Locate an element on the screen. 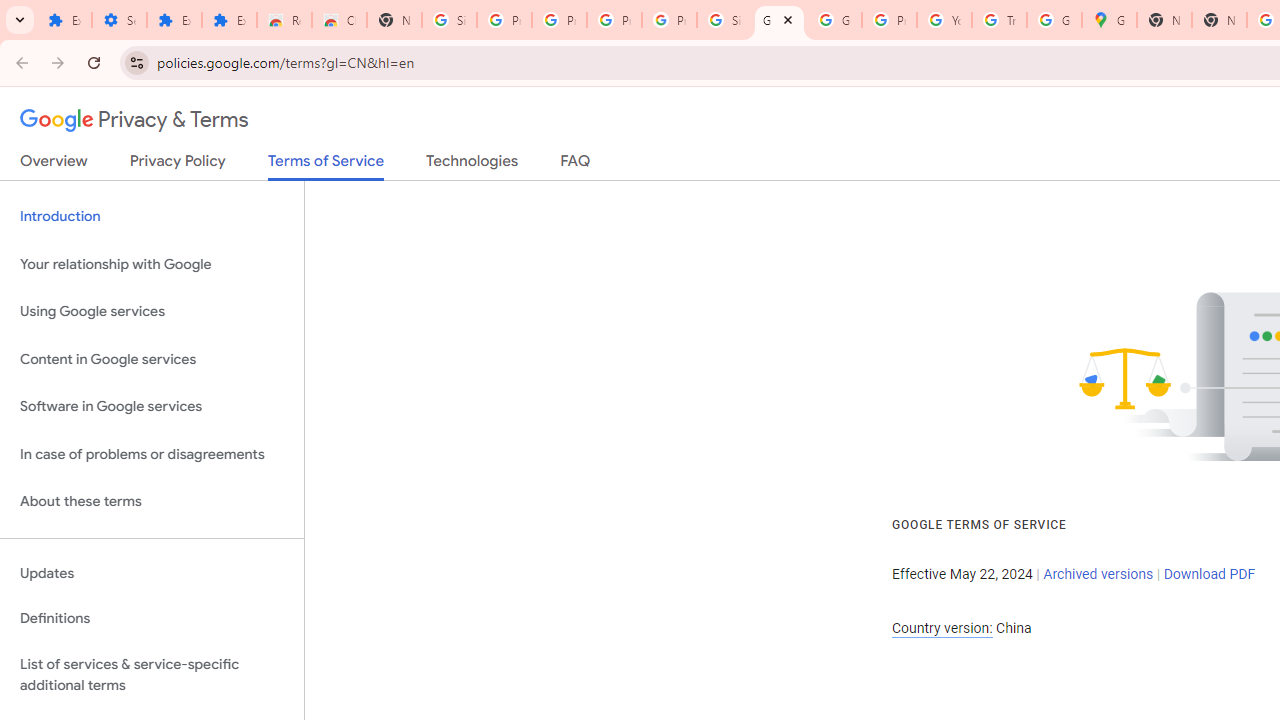 This screenshot has height=720, width=1280. Download PDF is located at coordinates (1209, 574).